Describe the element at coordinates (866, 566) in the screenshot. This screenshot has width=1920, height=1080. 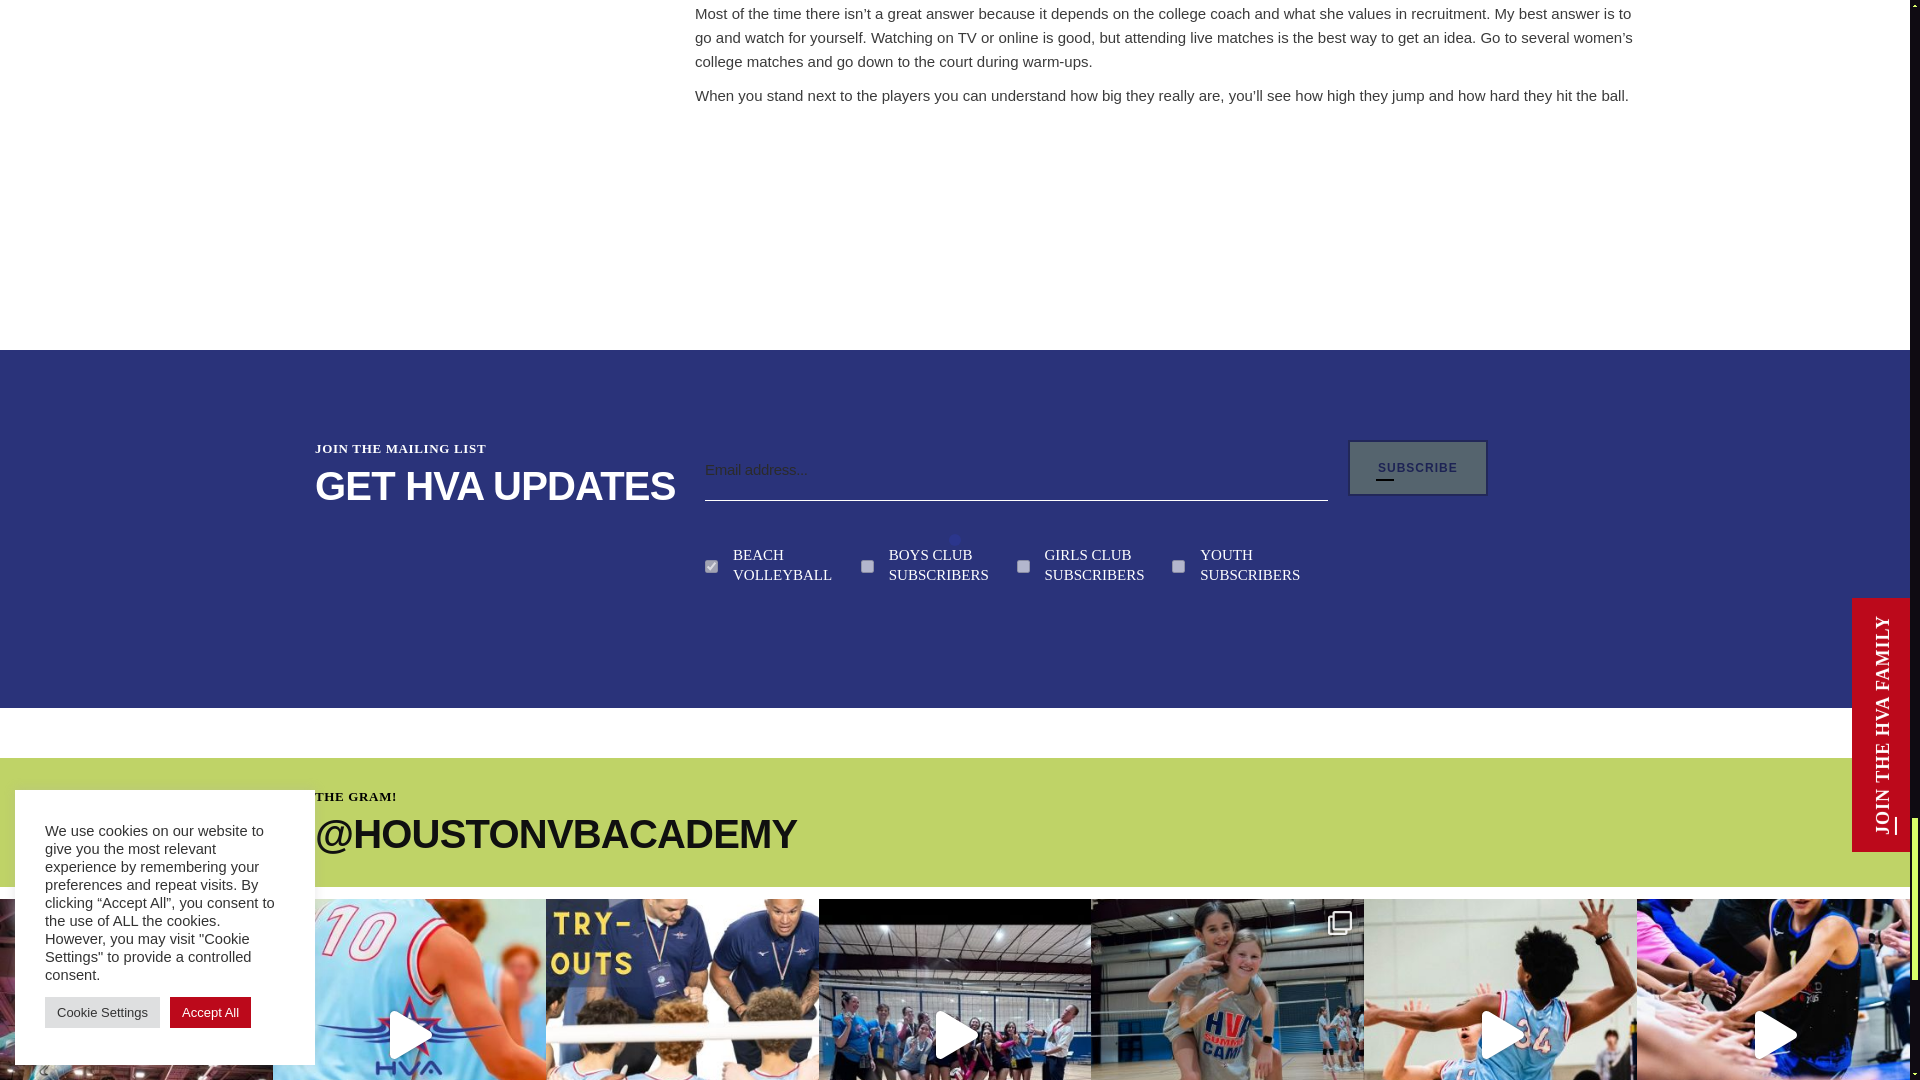
I see `1207838176` at that location.